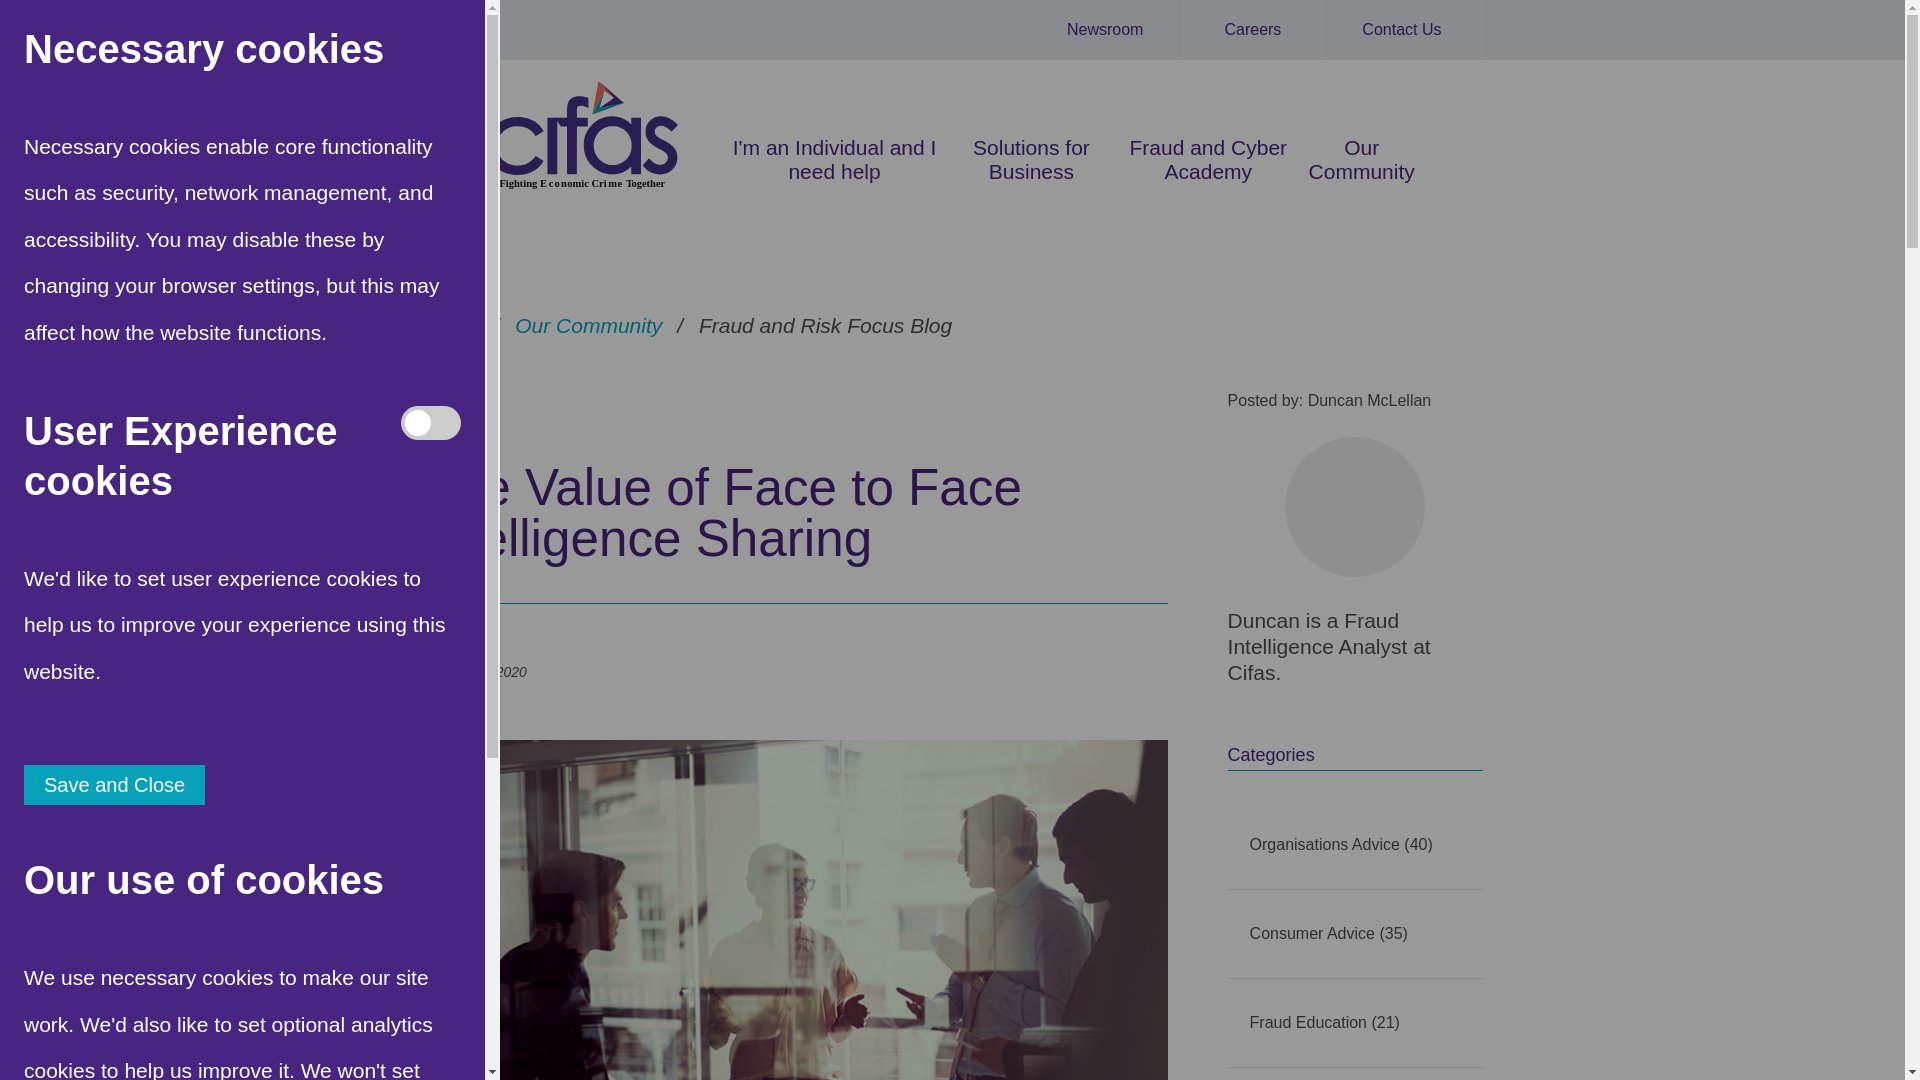 This screenshot has height=1080, width=1920. Describe the element at coordinates (834, 160) in the screenshot. I see `I'm an Individual and I need help` at that location.